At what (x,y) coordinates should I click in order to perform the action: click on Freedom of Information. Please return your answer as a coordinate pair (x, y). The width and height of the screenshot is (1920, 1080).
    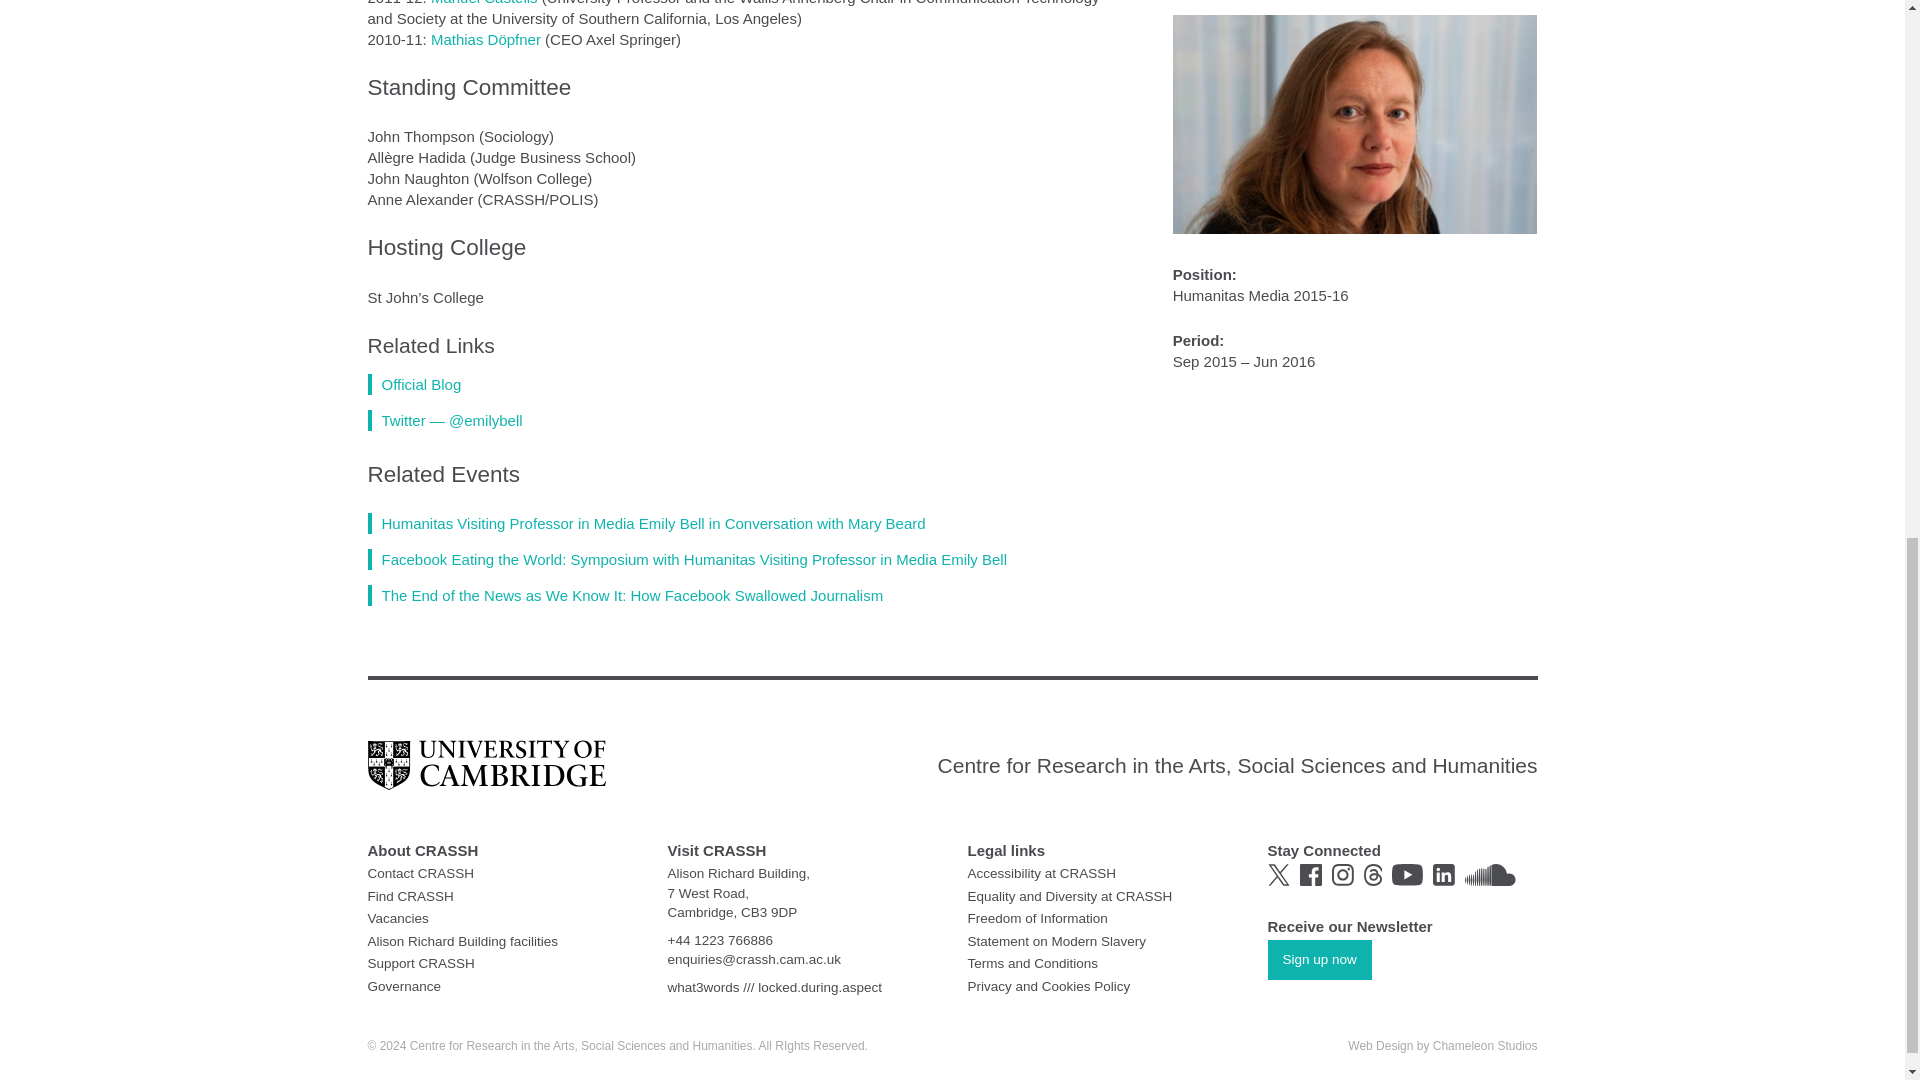
    Looking at the image, I should click on (1037, 918).